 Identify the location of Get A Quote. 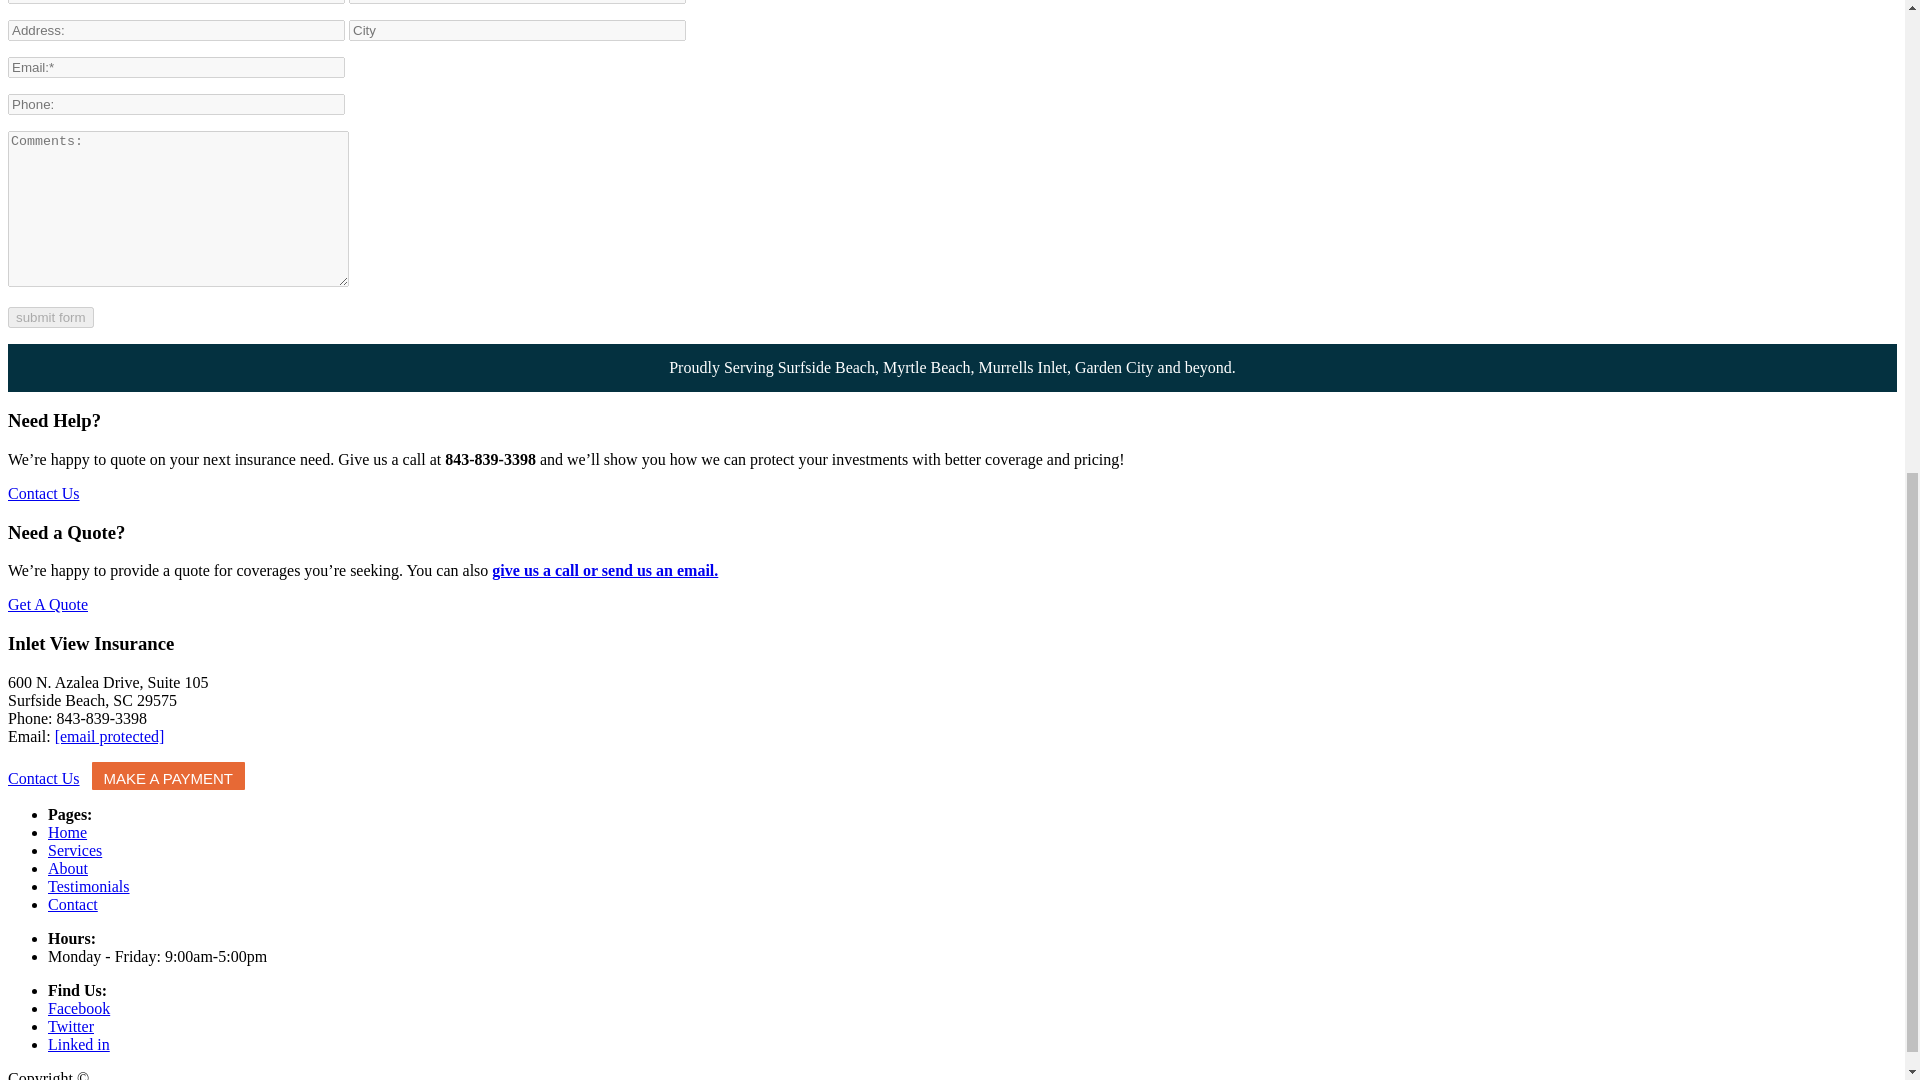
(48, 604).